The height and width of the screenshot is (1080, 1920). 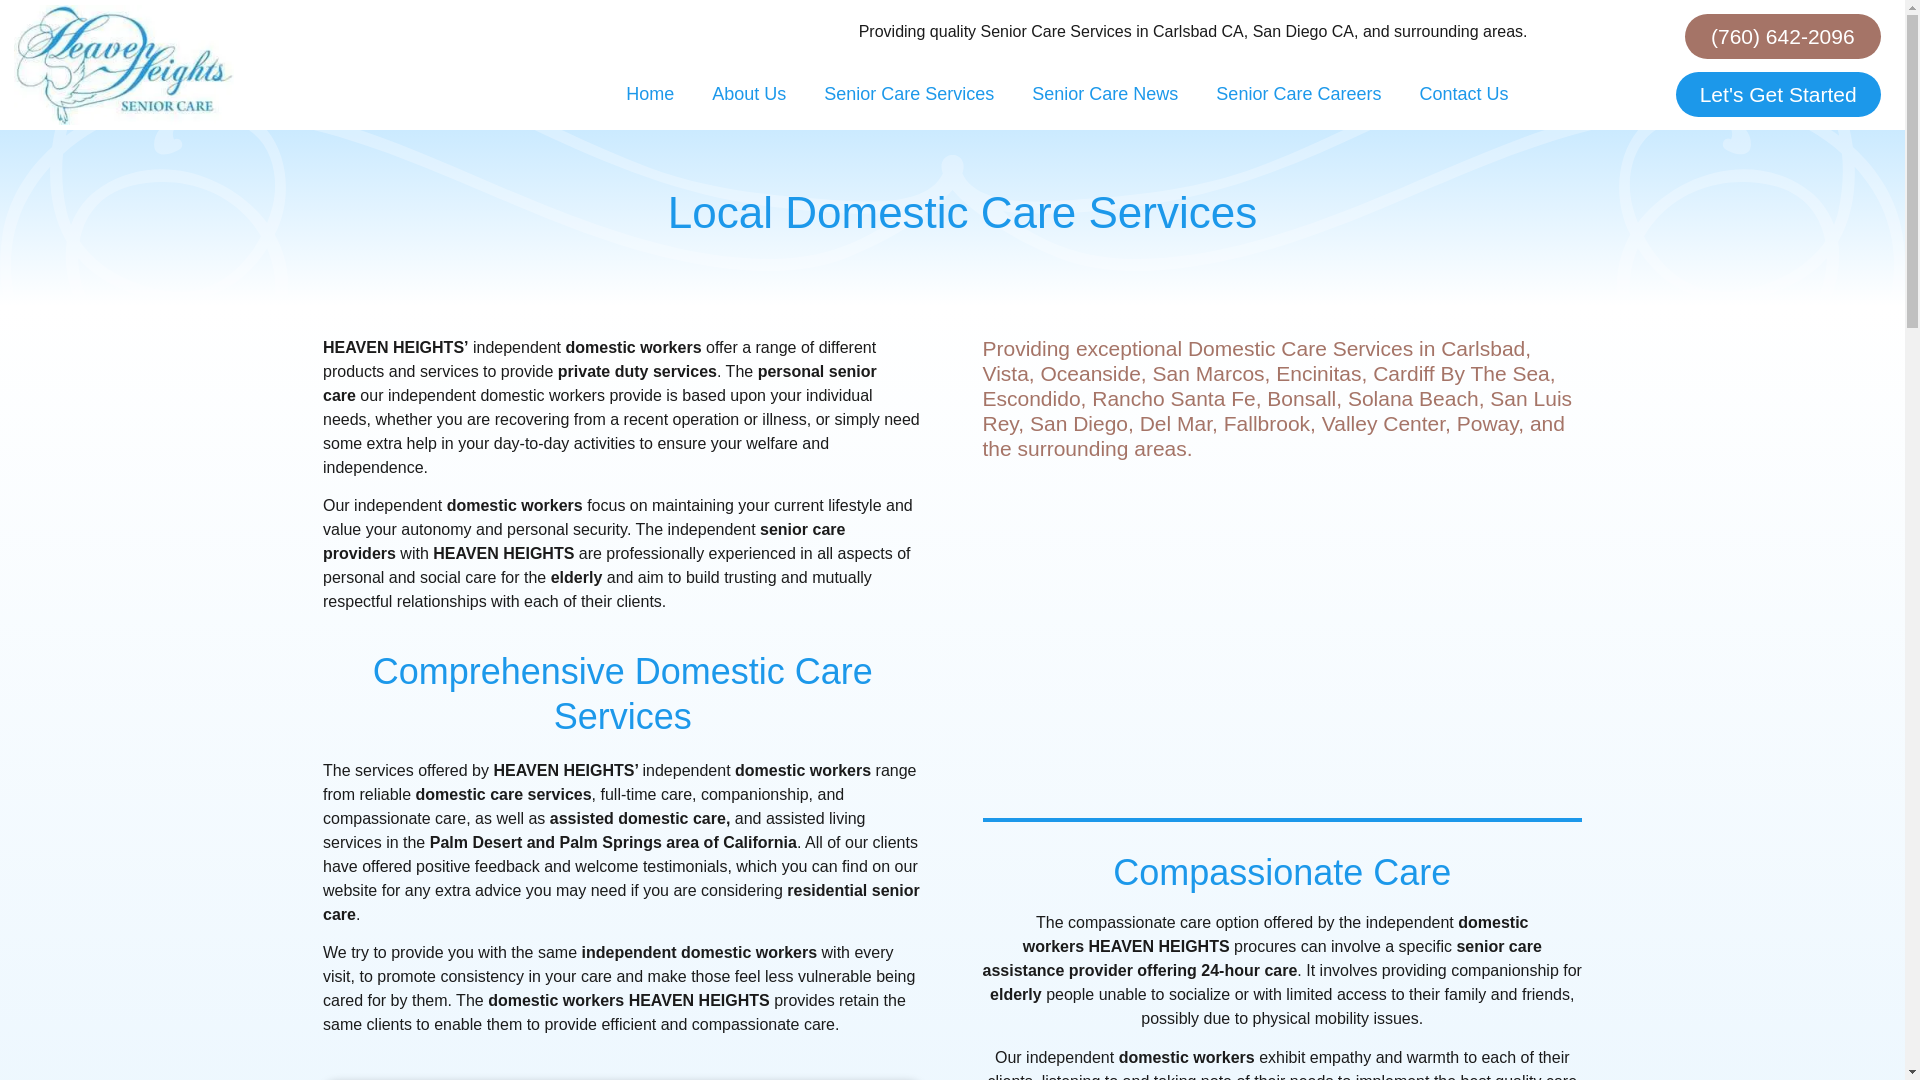 I want to click on Home, so click(x=650, y=93).